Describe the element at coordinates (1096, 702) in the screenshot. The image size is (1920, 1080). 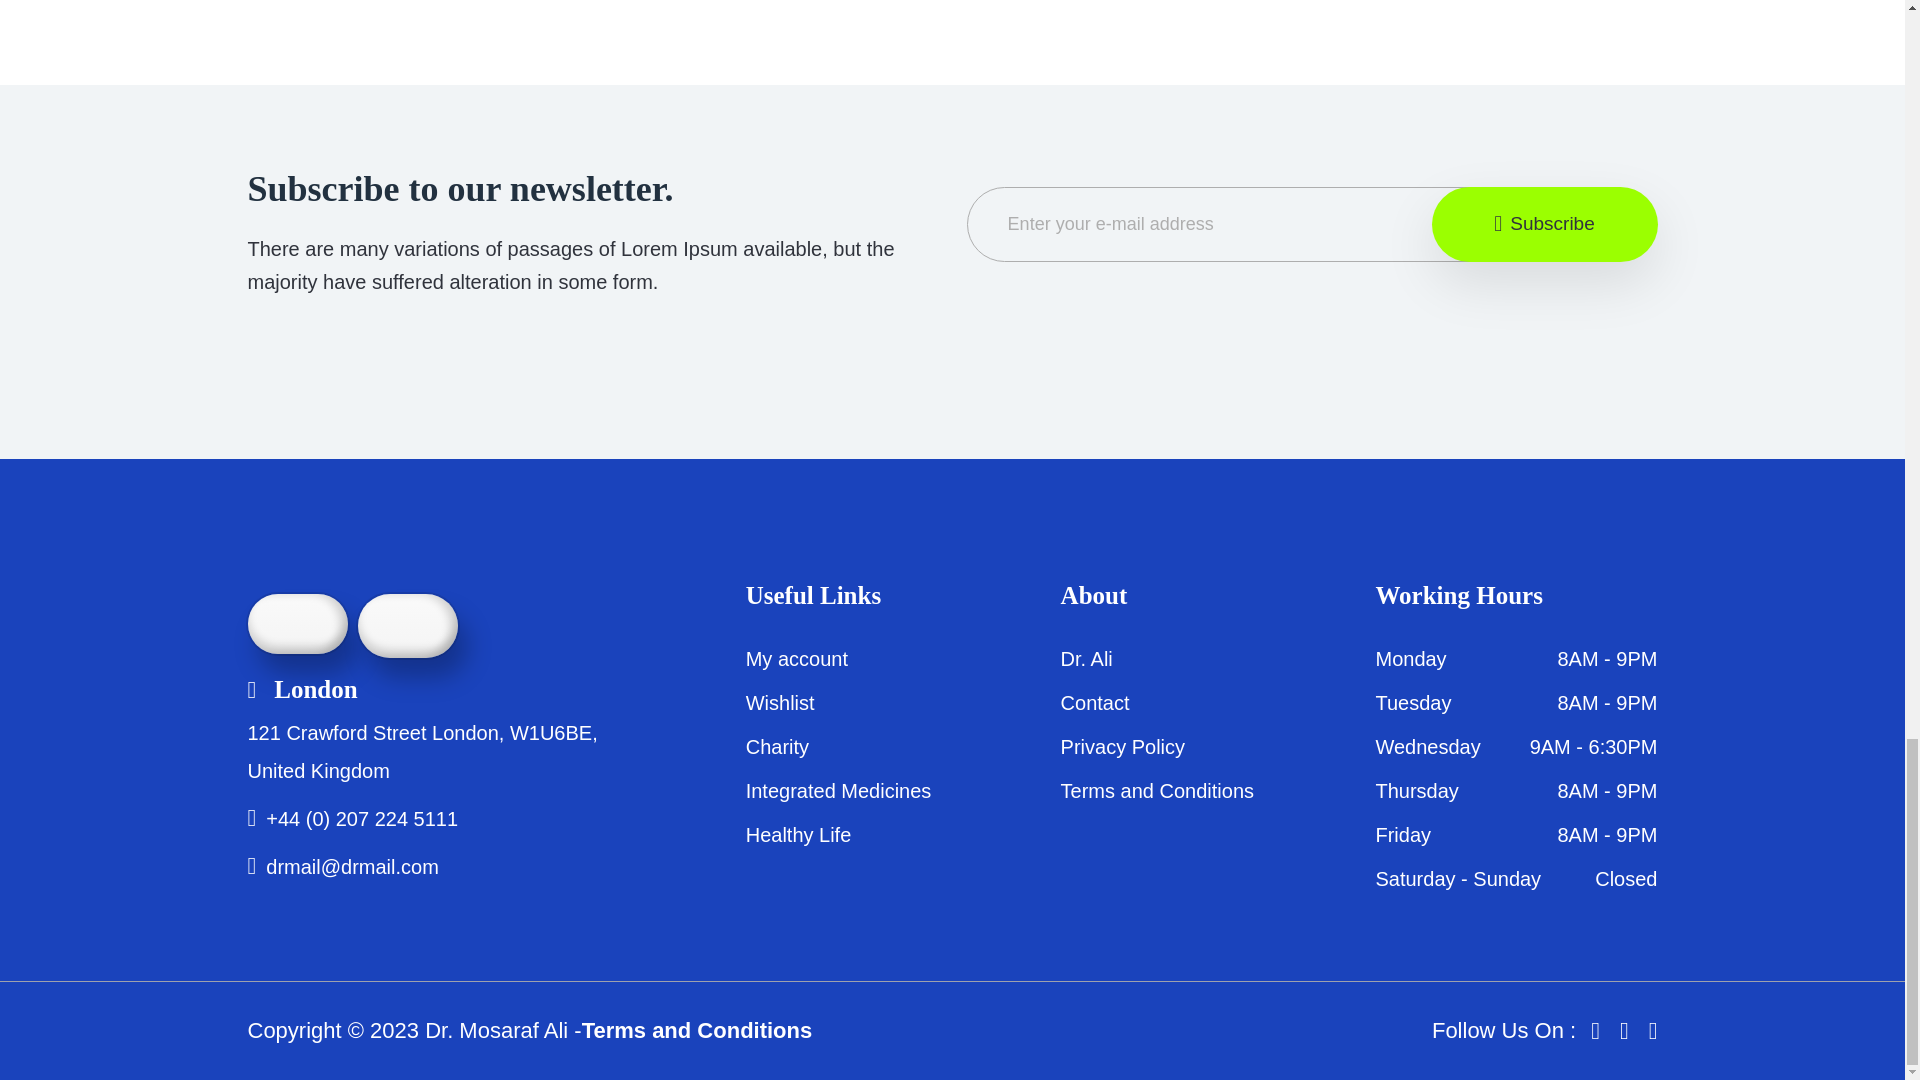
I see `Contact` at that location.